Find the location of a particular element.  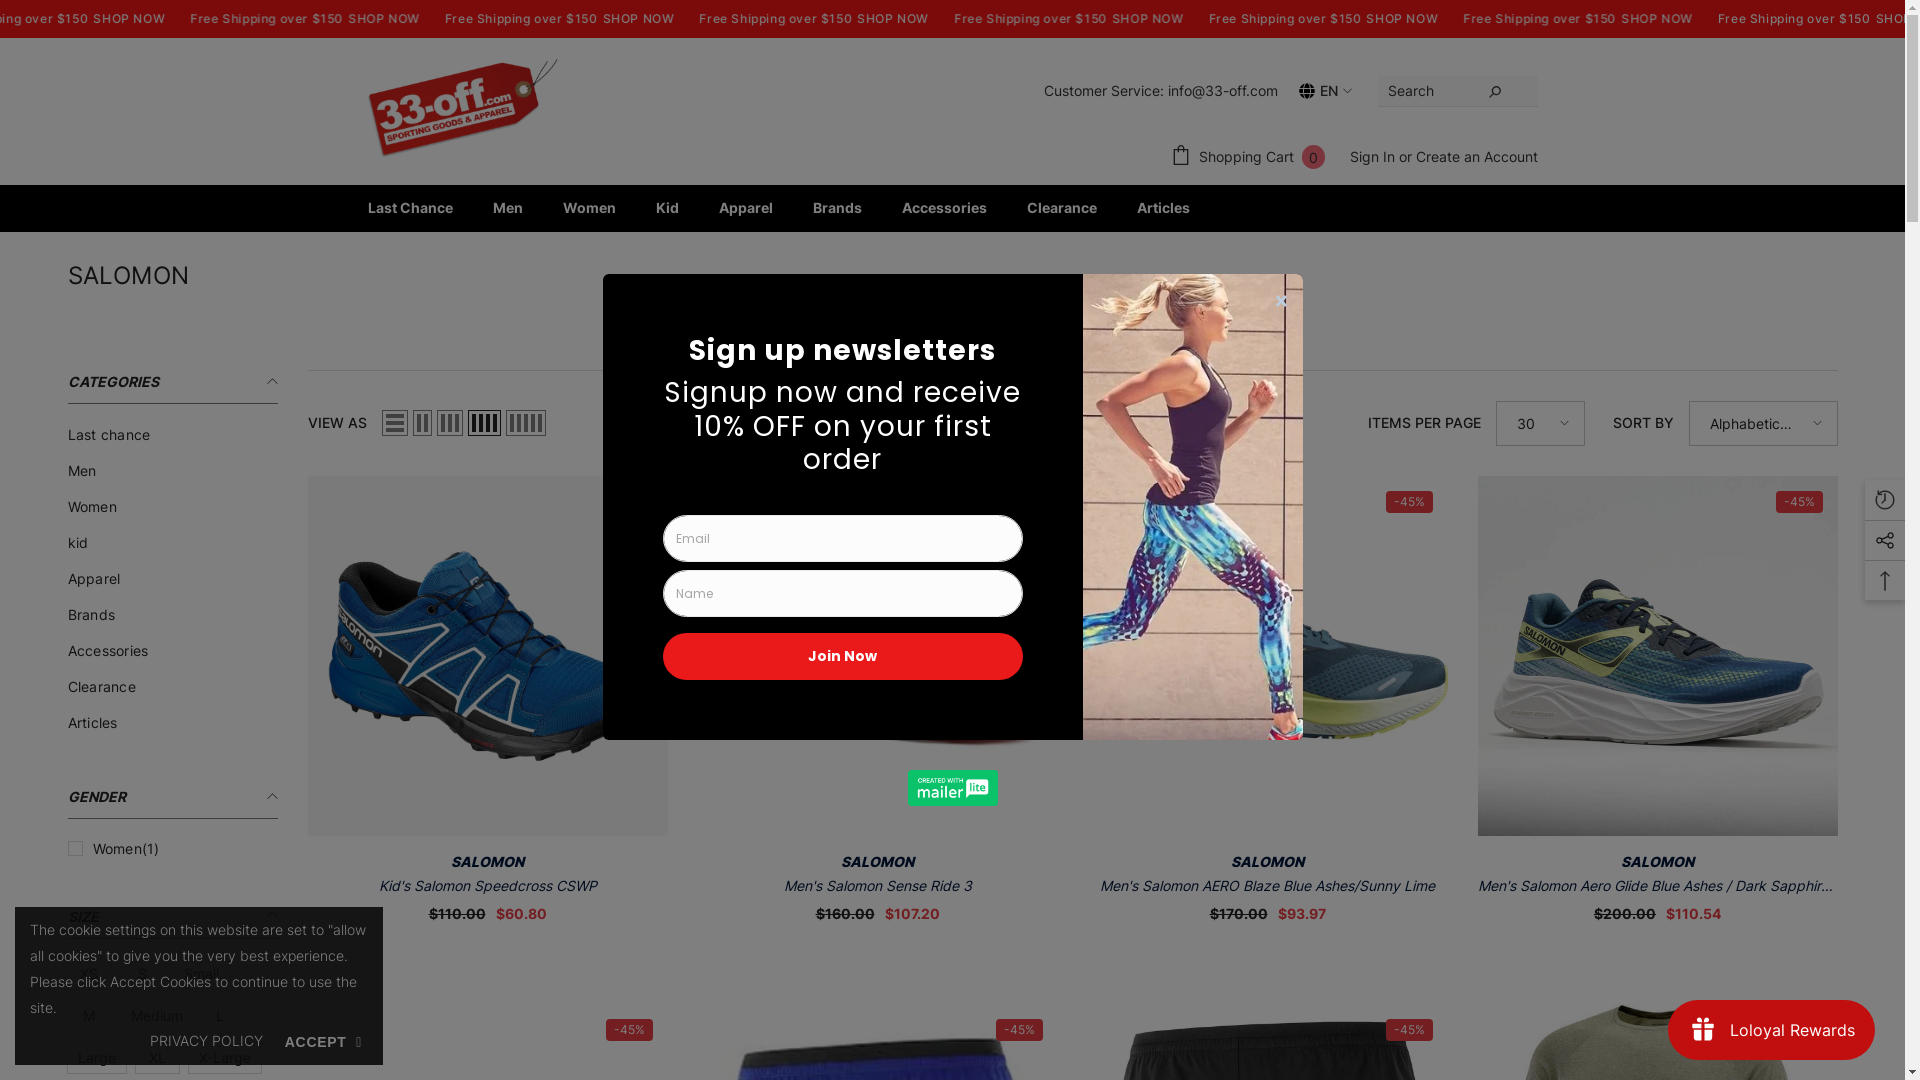

Create an Account is located at coordinates (1477, 156).